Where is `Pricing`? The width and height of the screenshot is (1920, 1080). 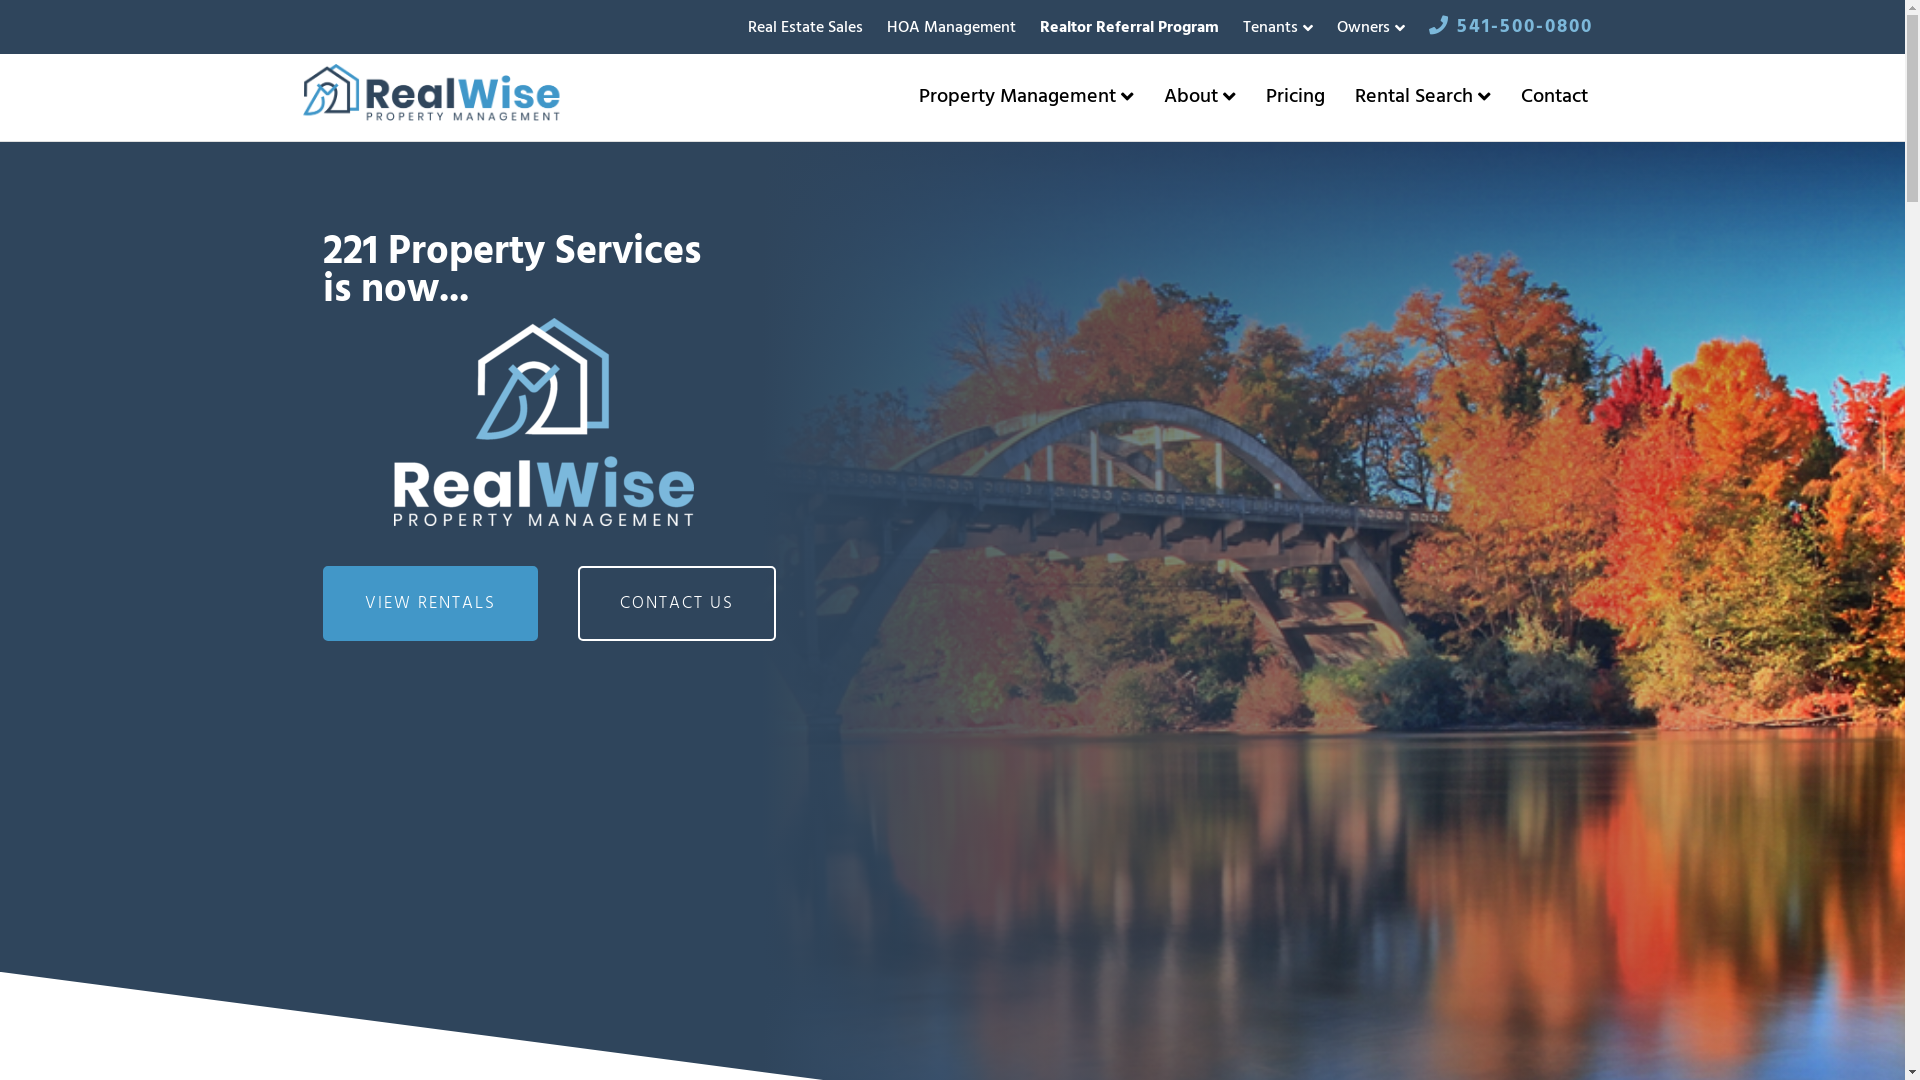
Pricing is located at coordinates (1294, 97).